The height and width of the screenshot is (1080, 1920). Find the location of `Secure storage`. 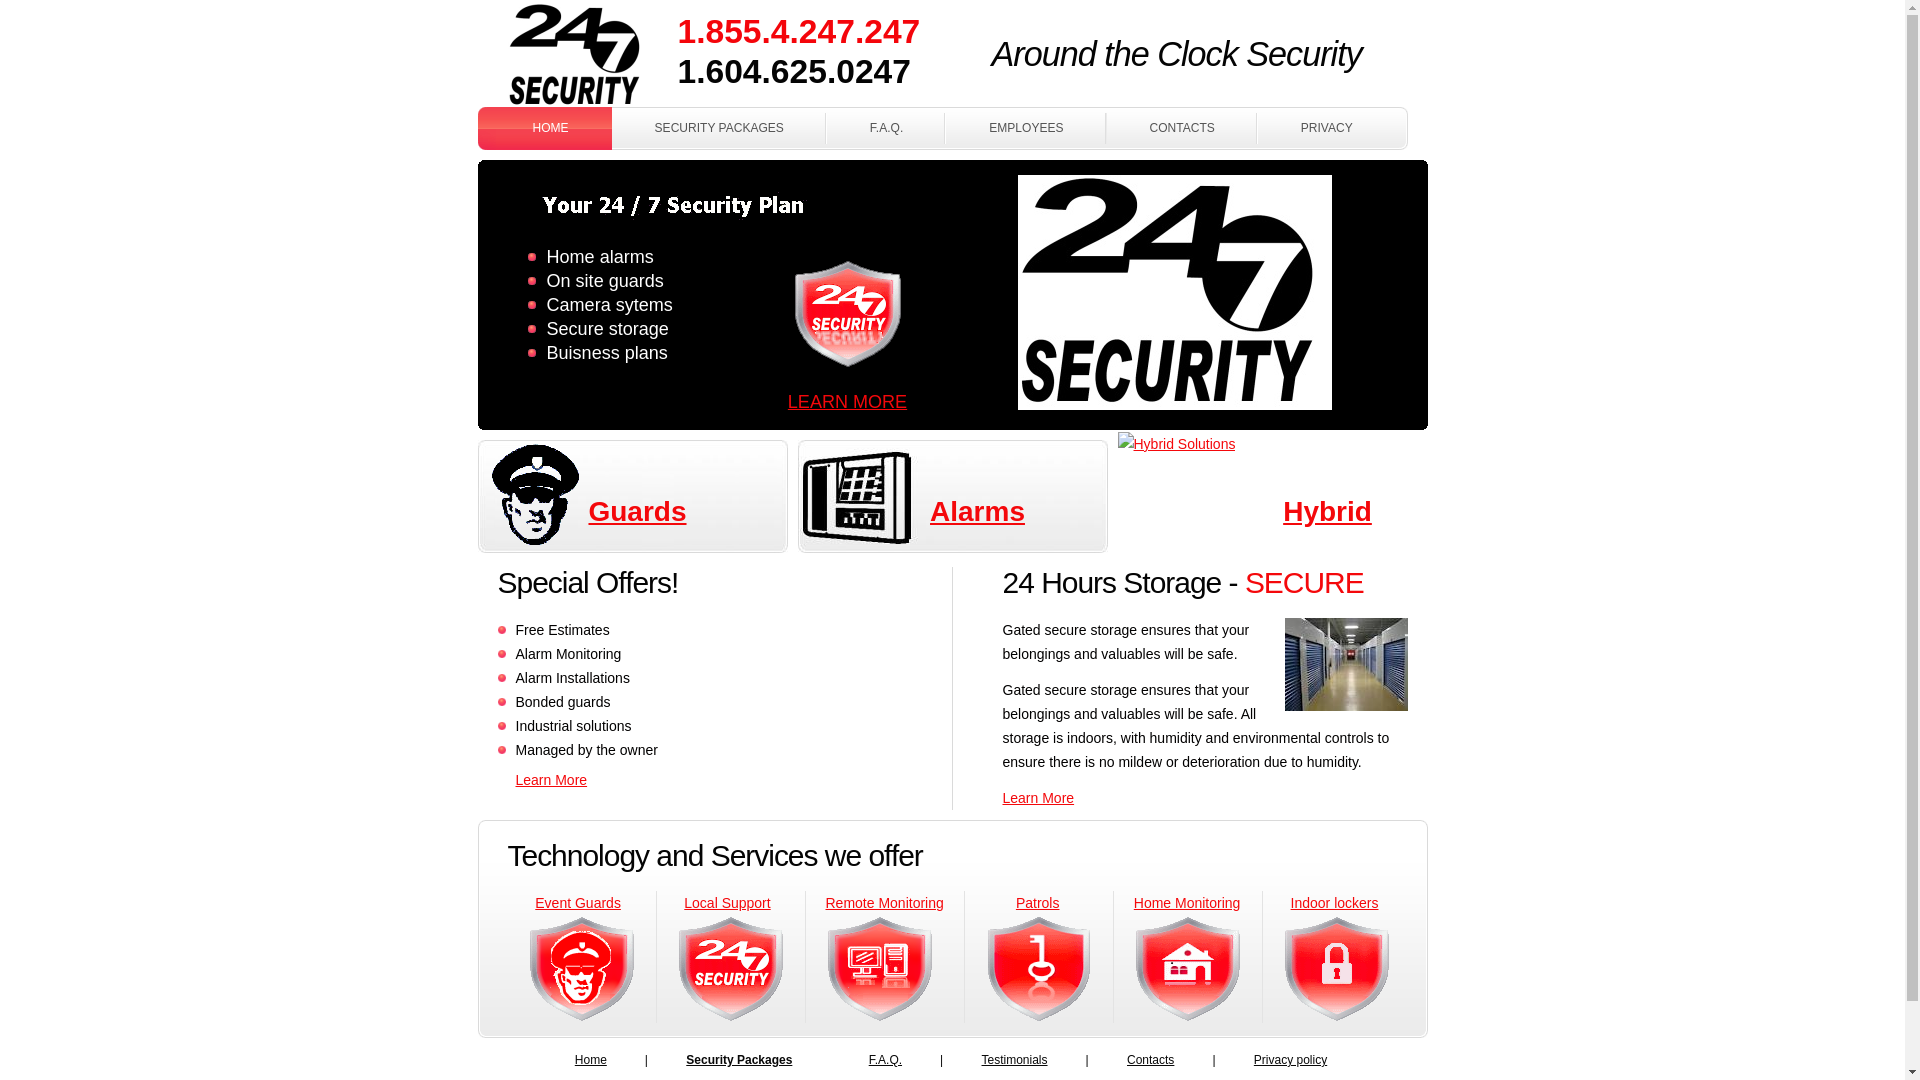

Secure storage is located at coordinates (607, 329).